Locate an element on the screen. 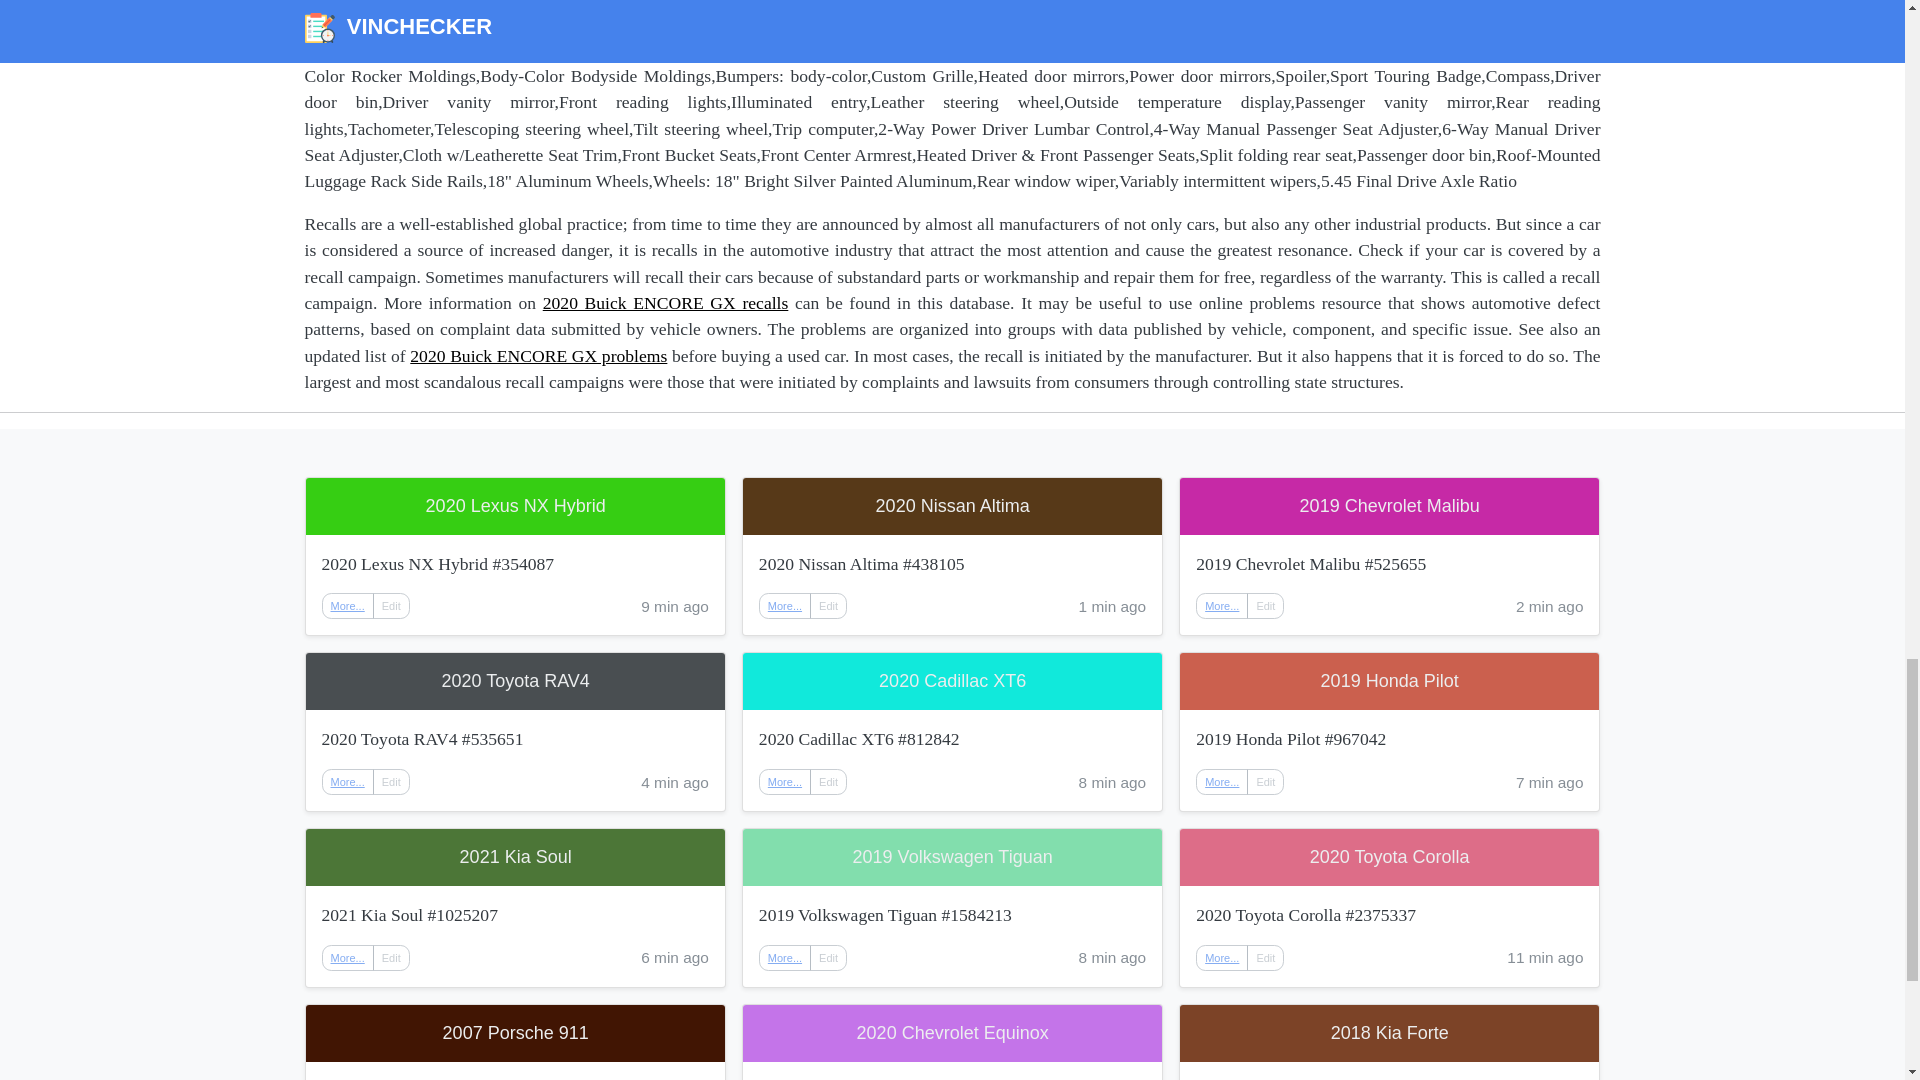 The width and height of the screenshot is (1920, 1080). More... is located at coordinates (348, 606).